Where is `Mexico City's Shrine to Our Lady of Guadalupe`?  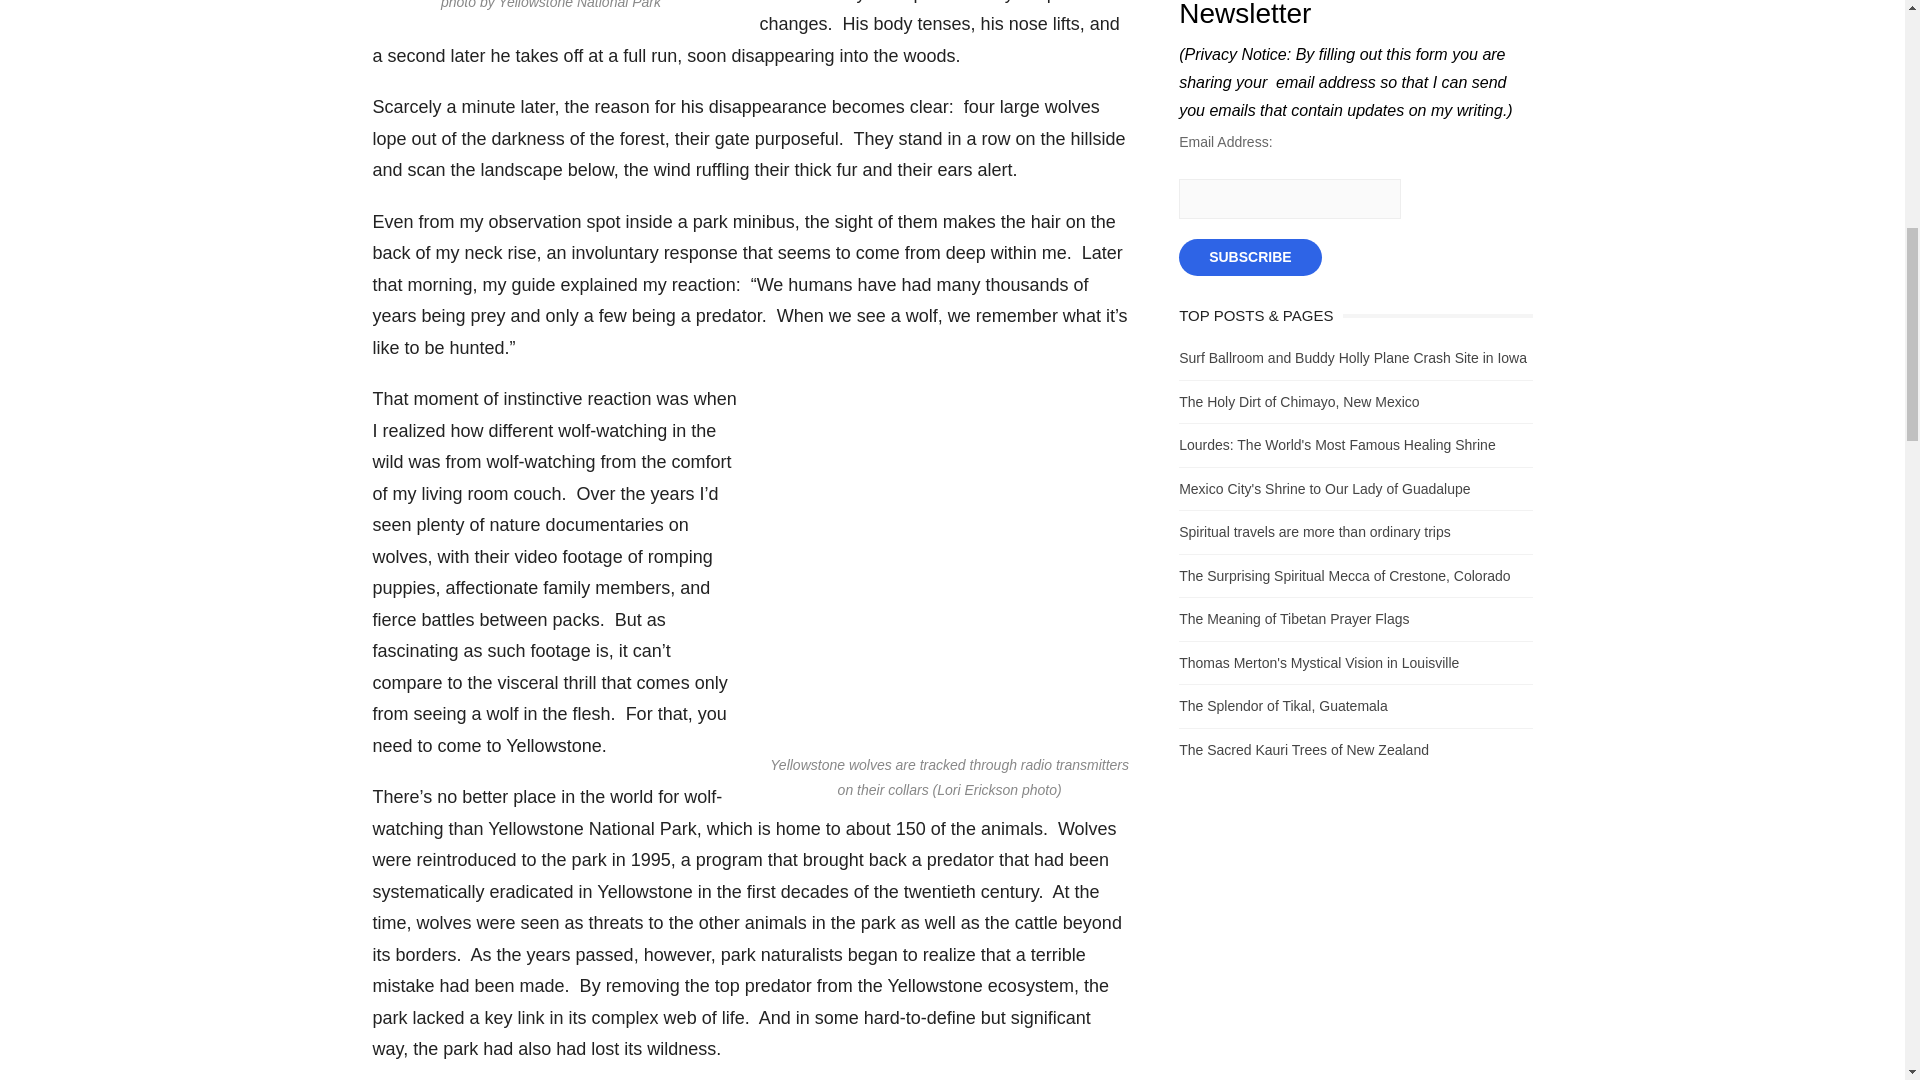 Mexico City's Shrine to Our Lady of Guadalupe is located at coordinates (1324, 487).